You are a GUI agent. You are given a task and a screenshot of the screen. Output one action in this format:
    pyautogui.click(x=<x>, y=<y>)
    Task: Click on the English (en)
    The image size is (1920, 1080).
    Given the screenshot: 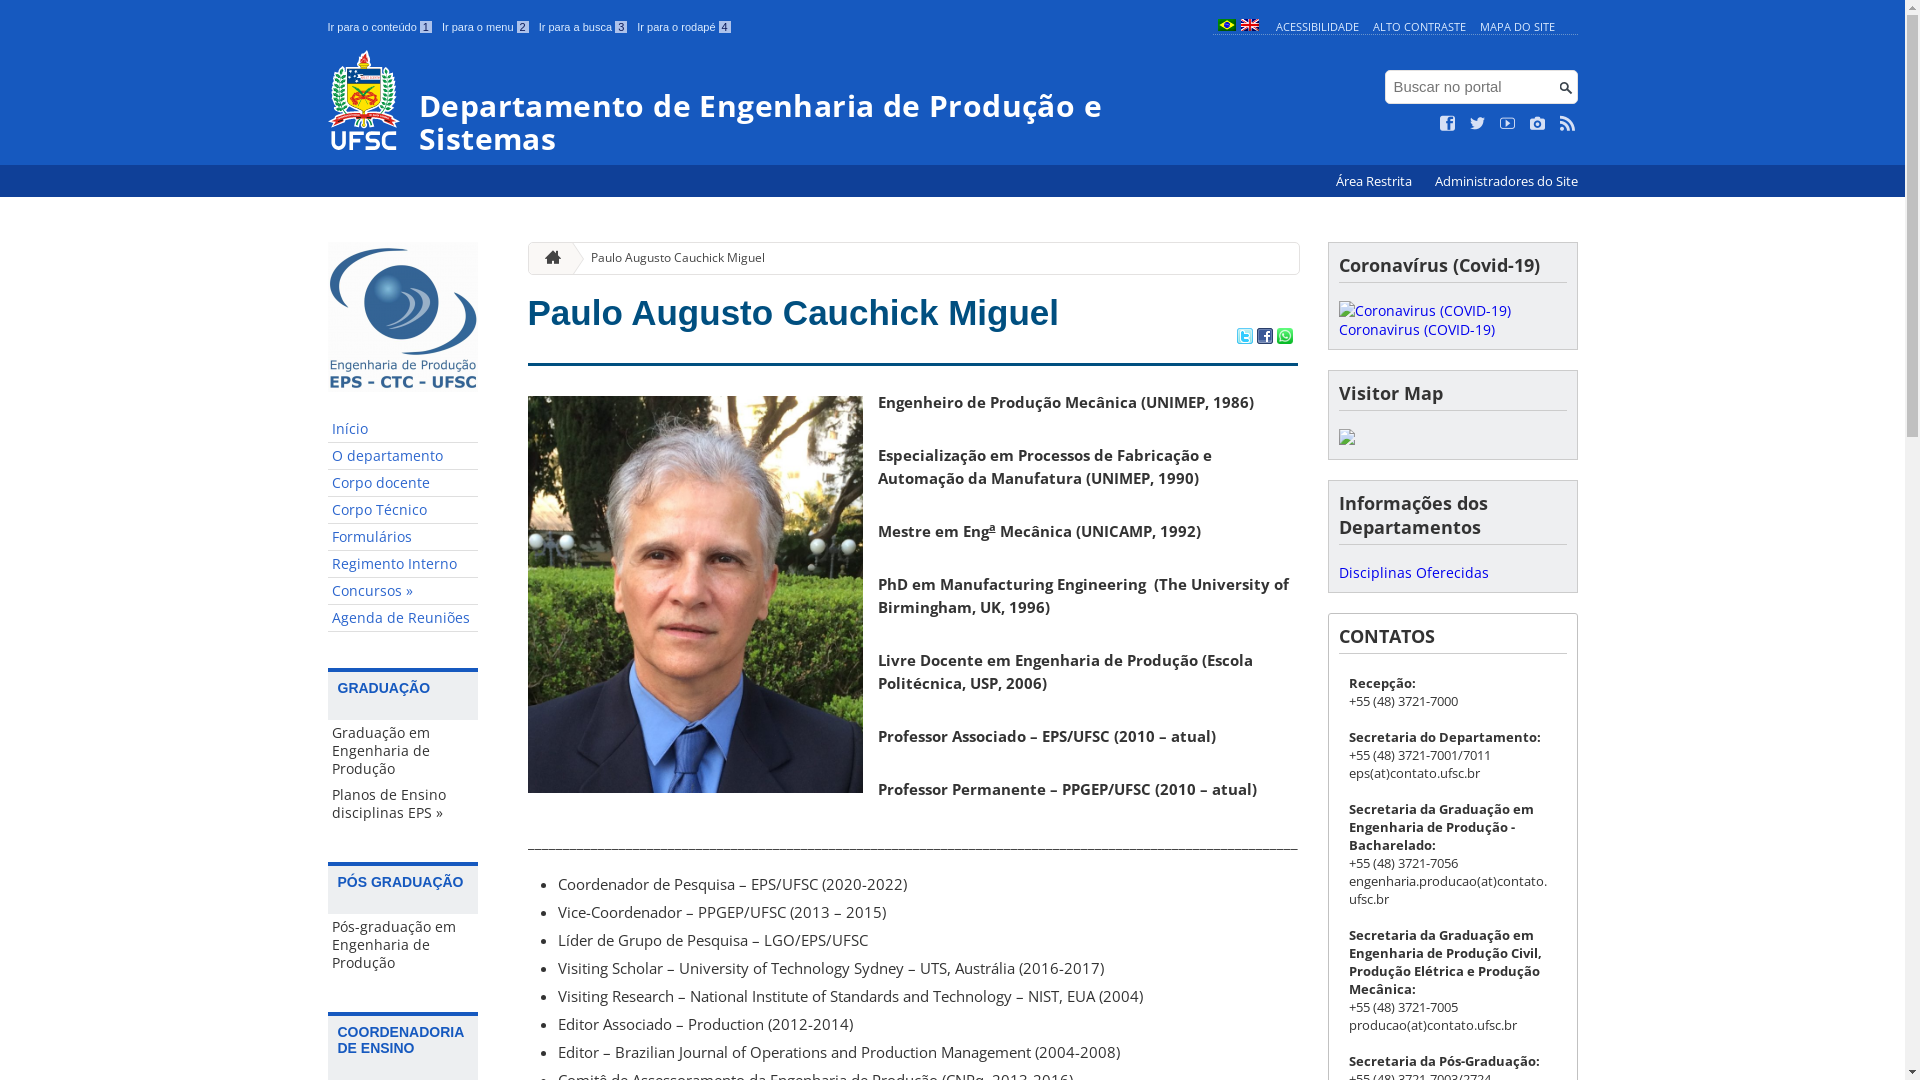 What is the action you would take?
    pyautogui.click(x=1249, y=26)
    